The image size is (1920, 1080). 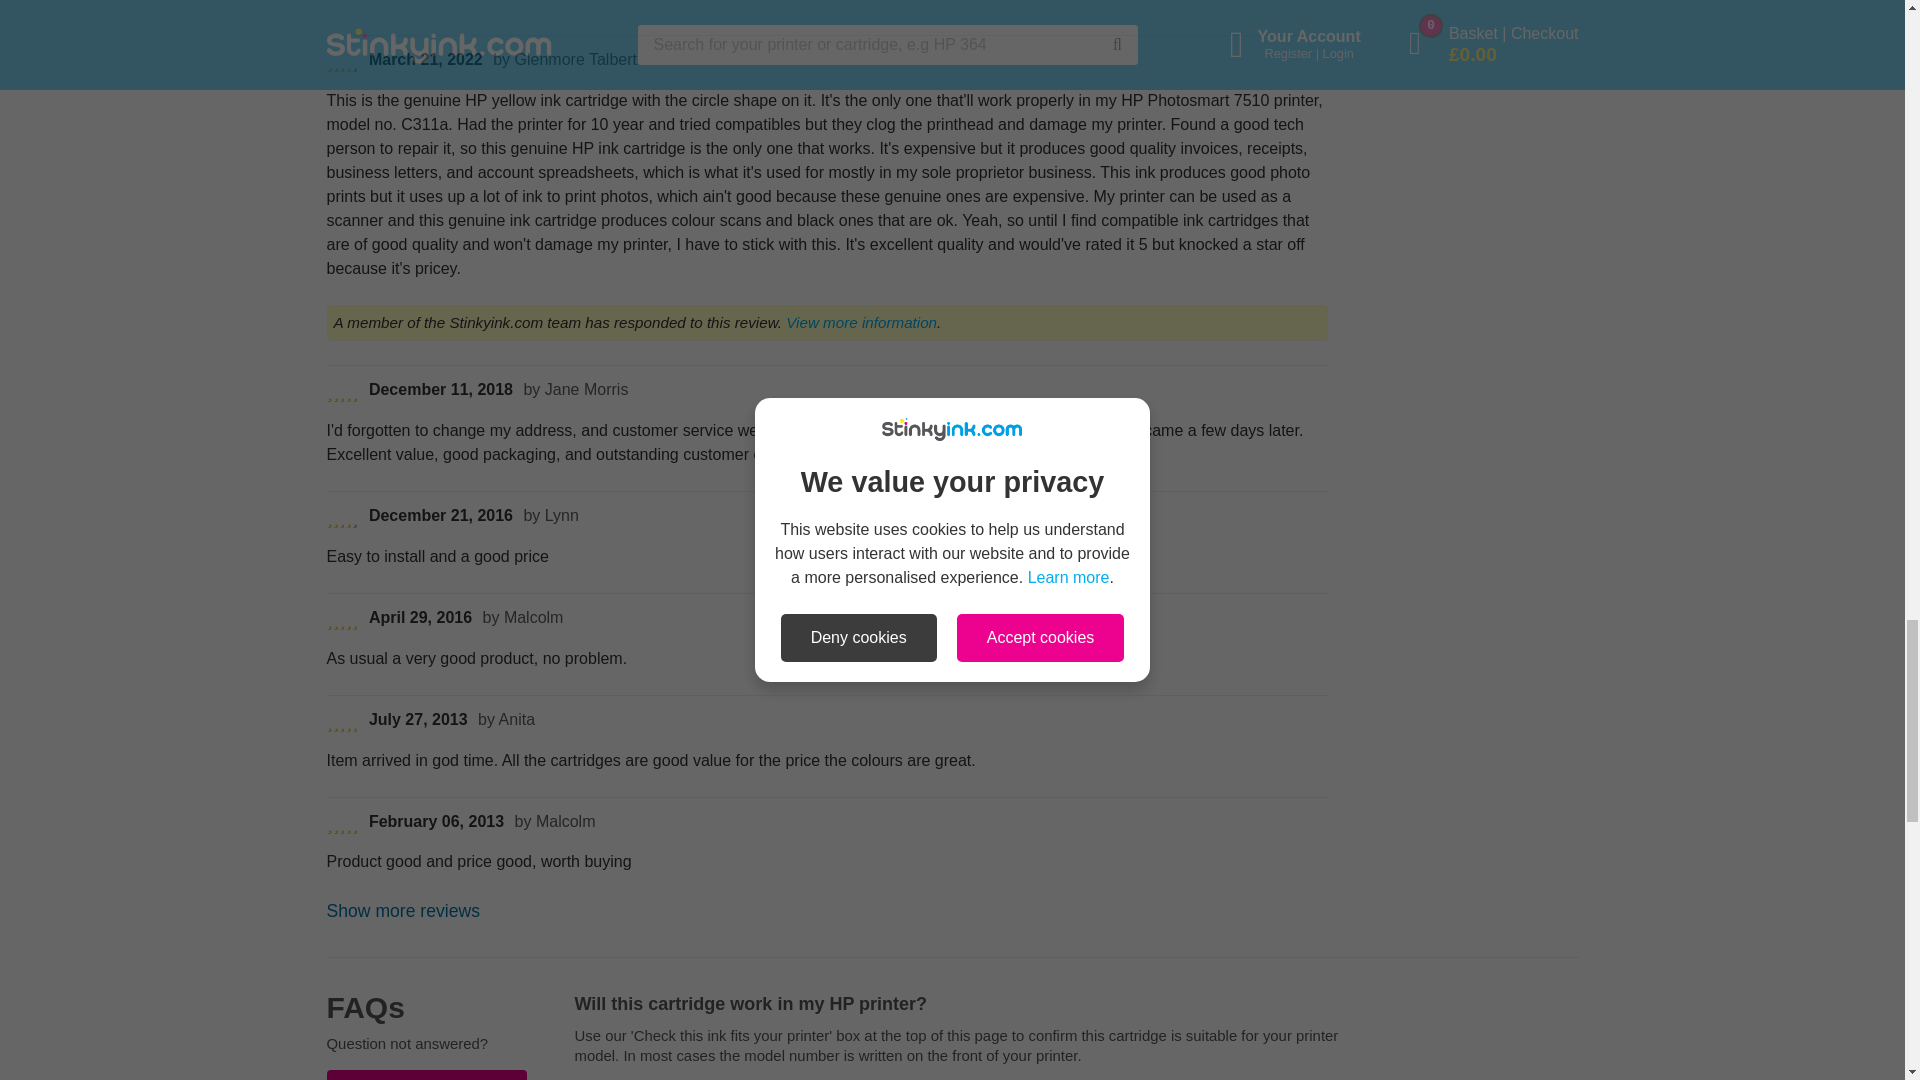 What do you see at coordinates (342, 620) in the screenshot?
I see `5 out of 5` at bounding box center [342, 620].